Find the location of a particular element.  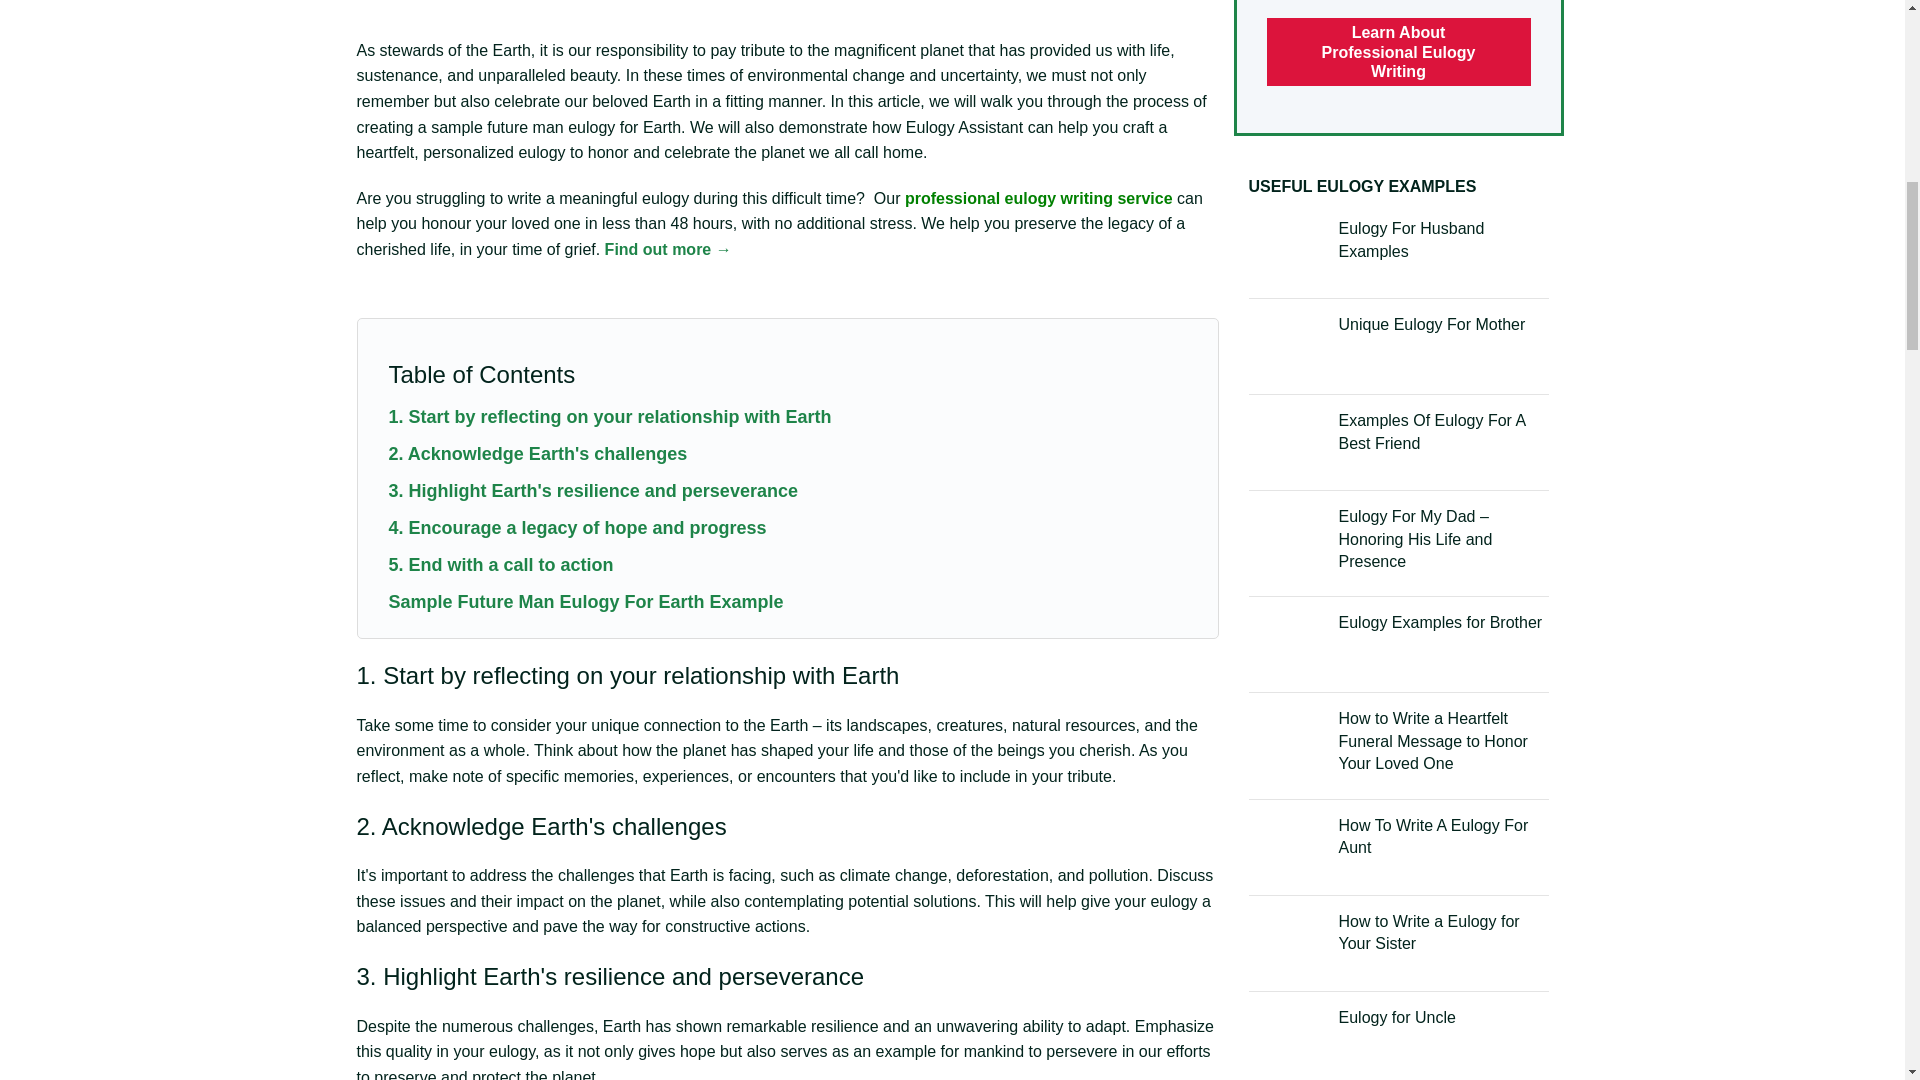

1. Start by reflecting on your relationship with Earth is located at coordinates (609, 416).